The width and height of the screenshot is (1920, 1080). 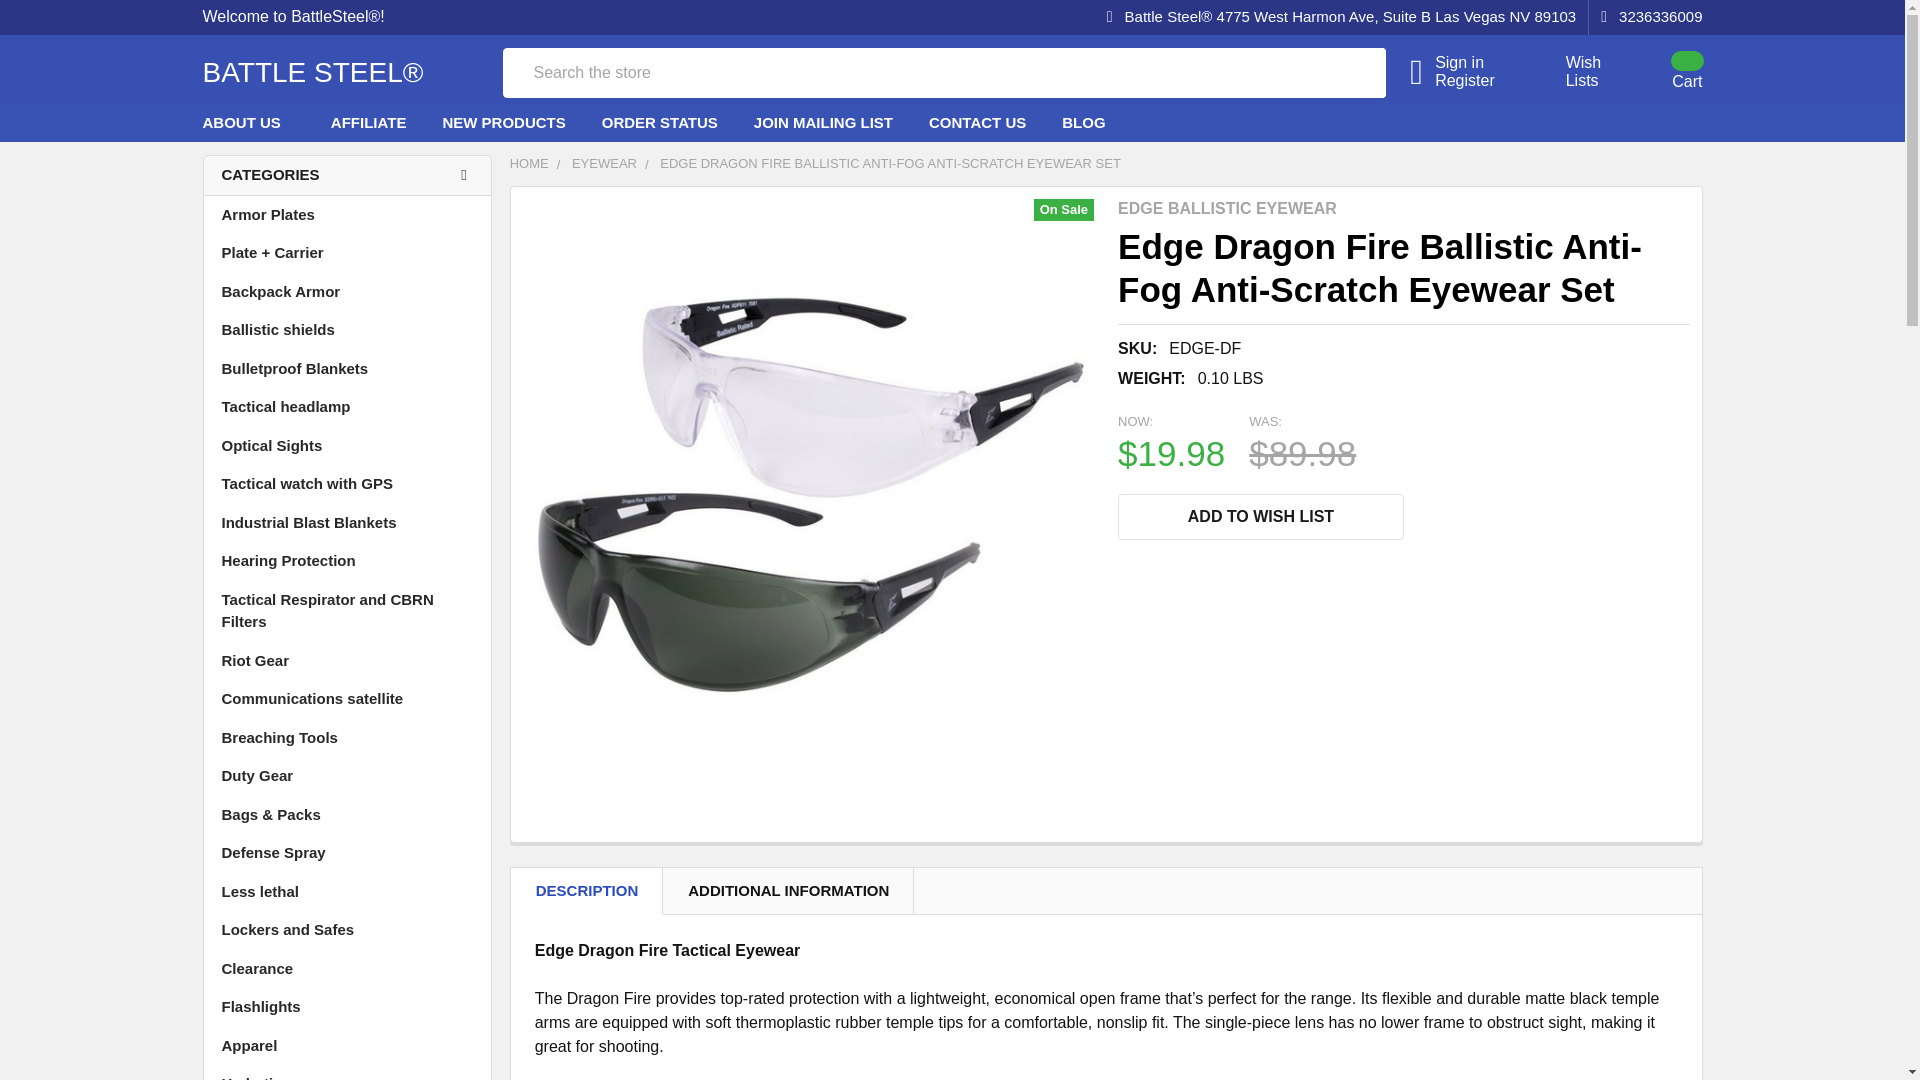 I want to click on Twitter, so click(x=1262, y=569).